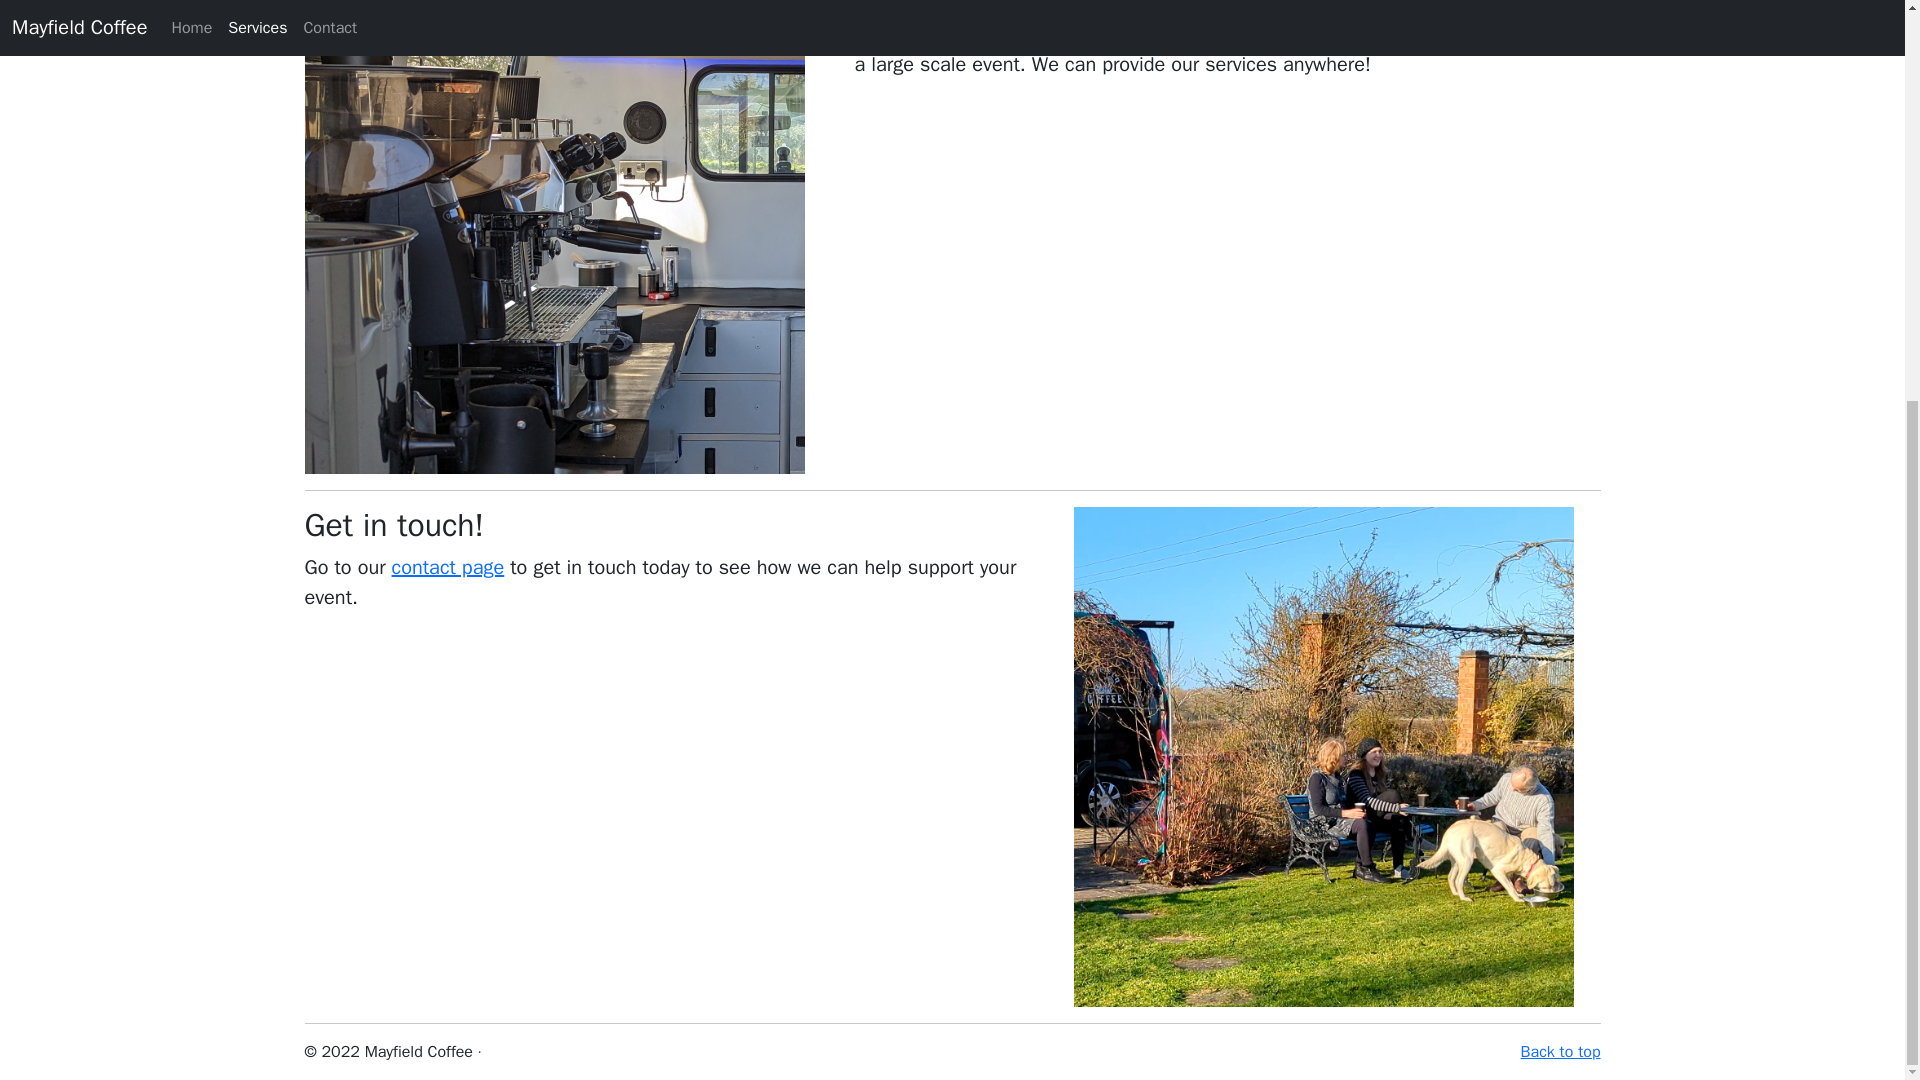  Describe the element at coordinates (448, 567) in the screenshot. I see `contact page` at that location.